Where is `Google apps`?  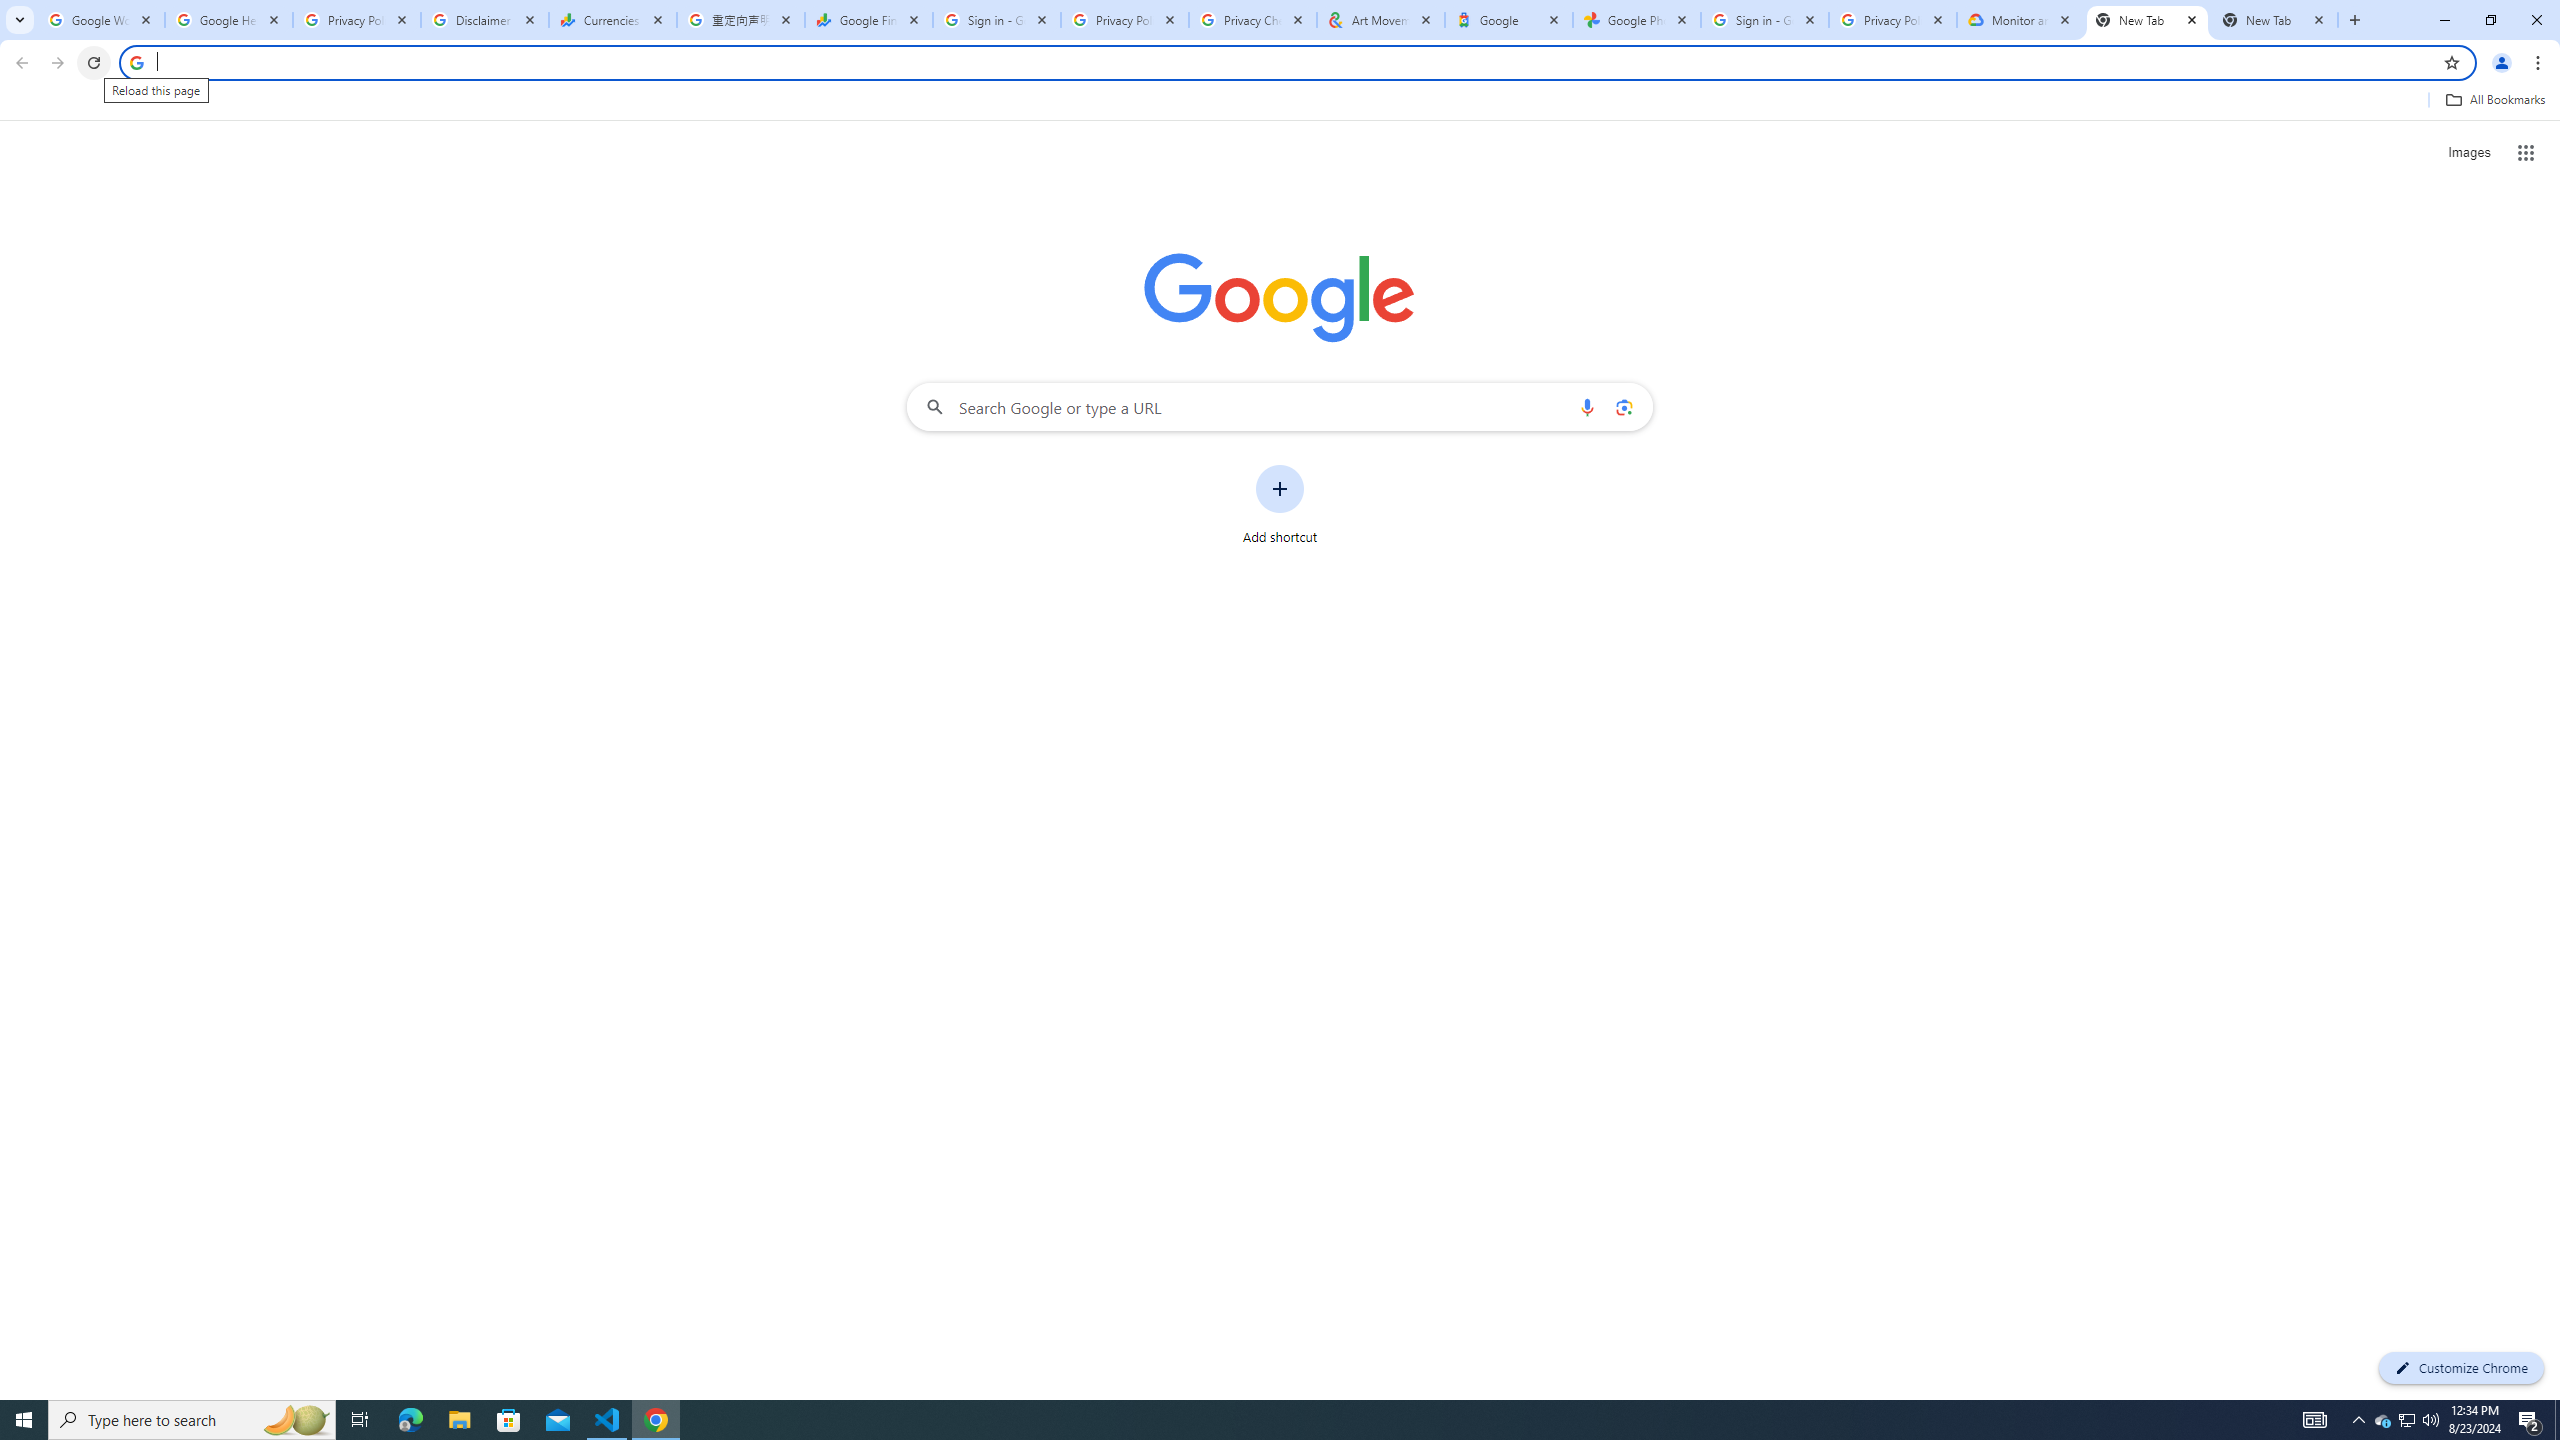 Google apps is located at coordinates (2526, 152).